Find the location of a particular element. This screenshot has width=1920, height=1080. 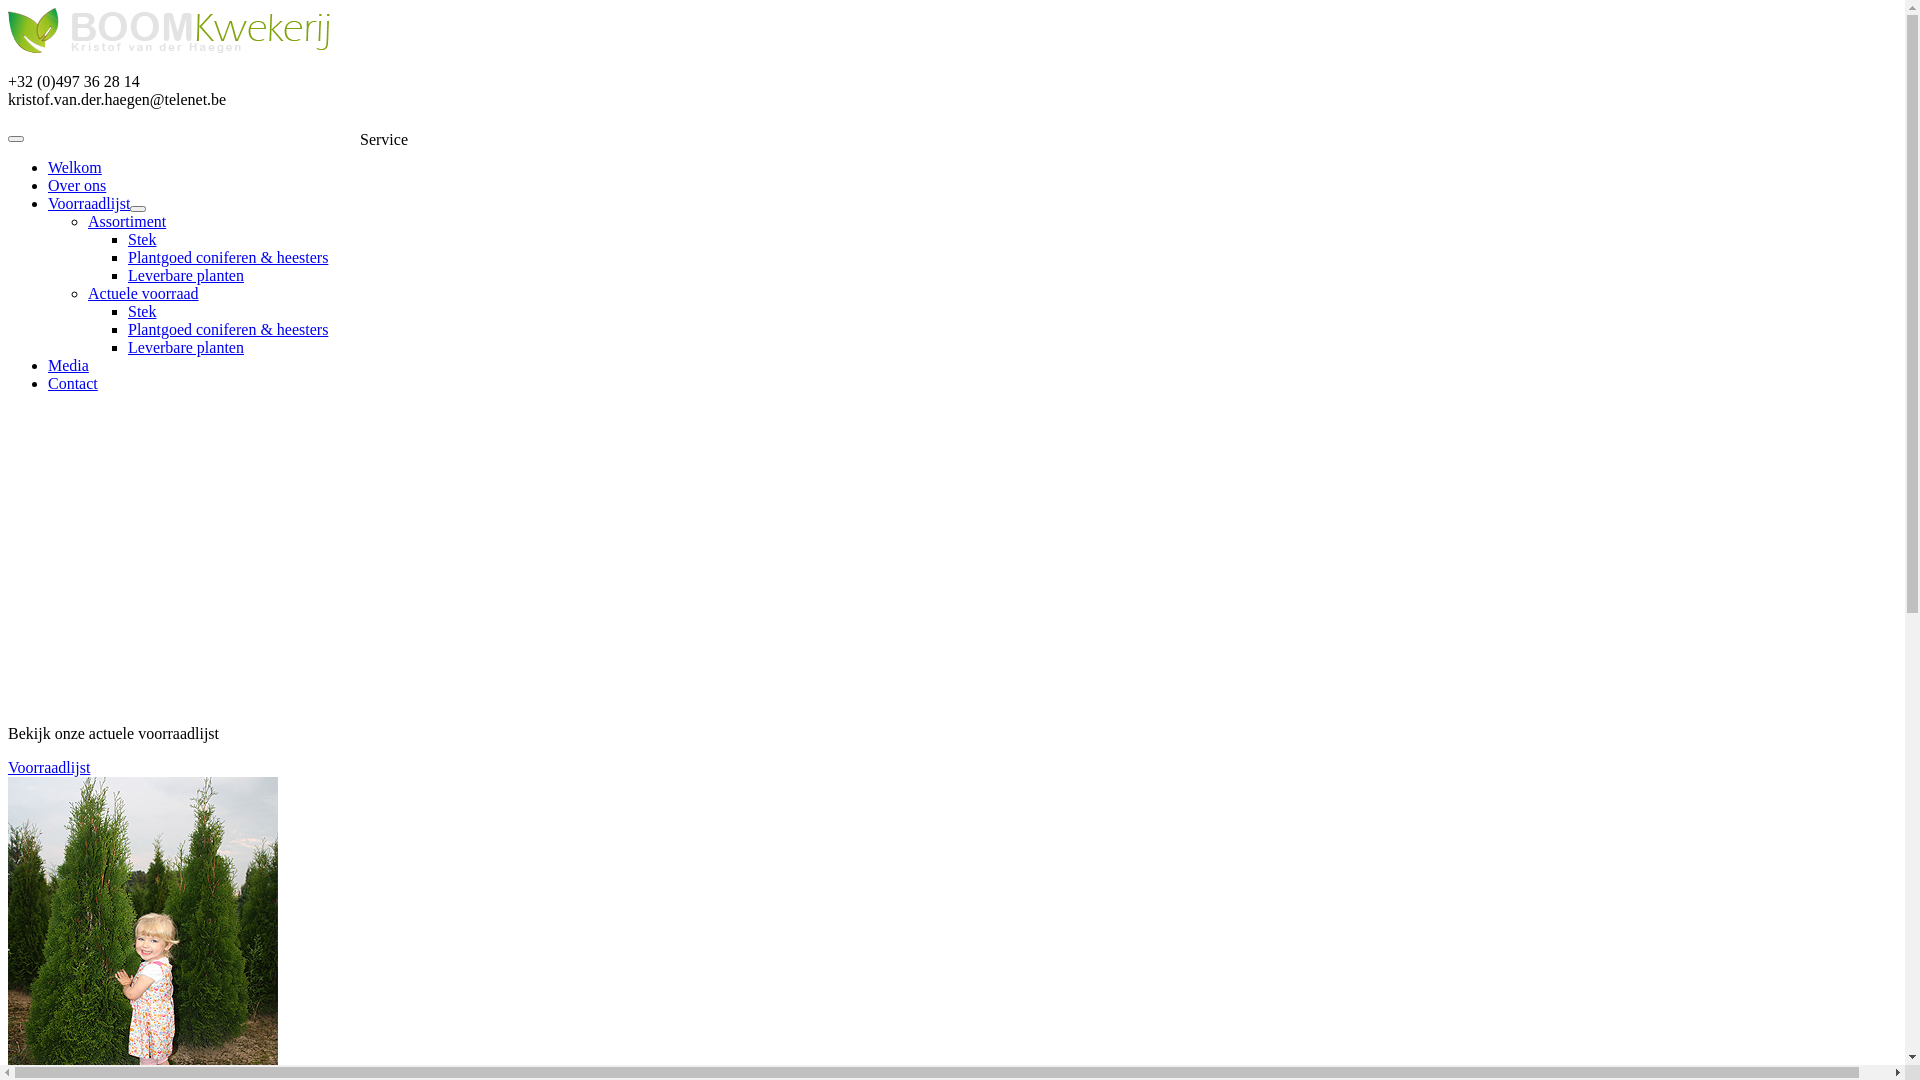

Stek is located at coordinates (142, 240).